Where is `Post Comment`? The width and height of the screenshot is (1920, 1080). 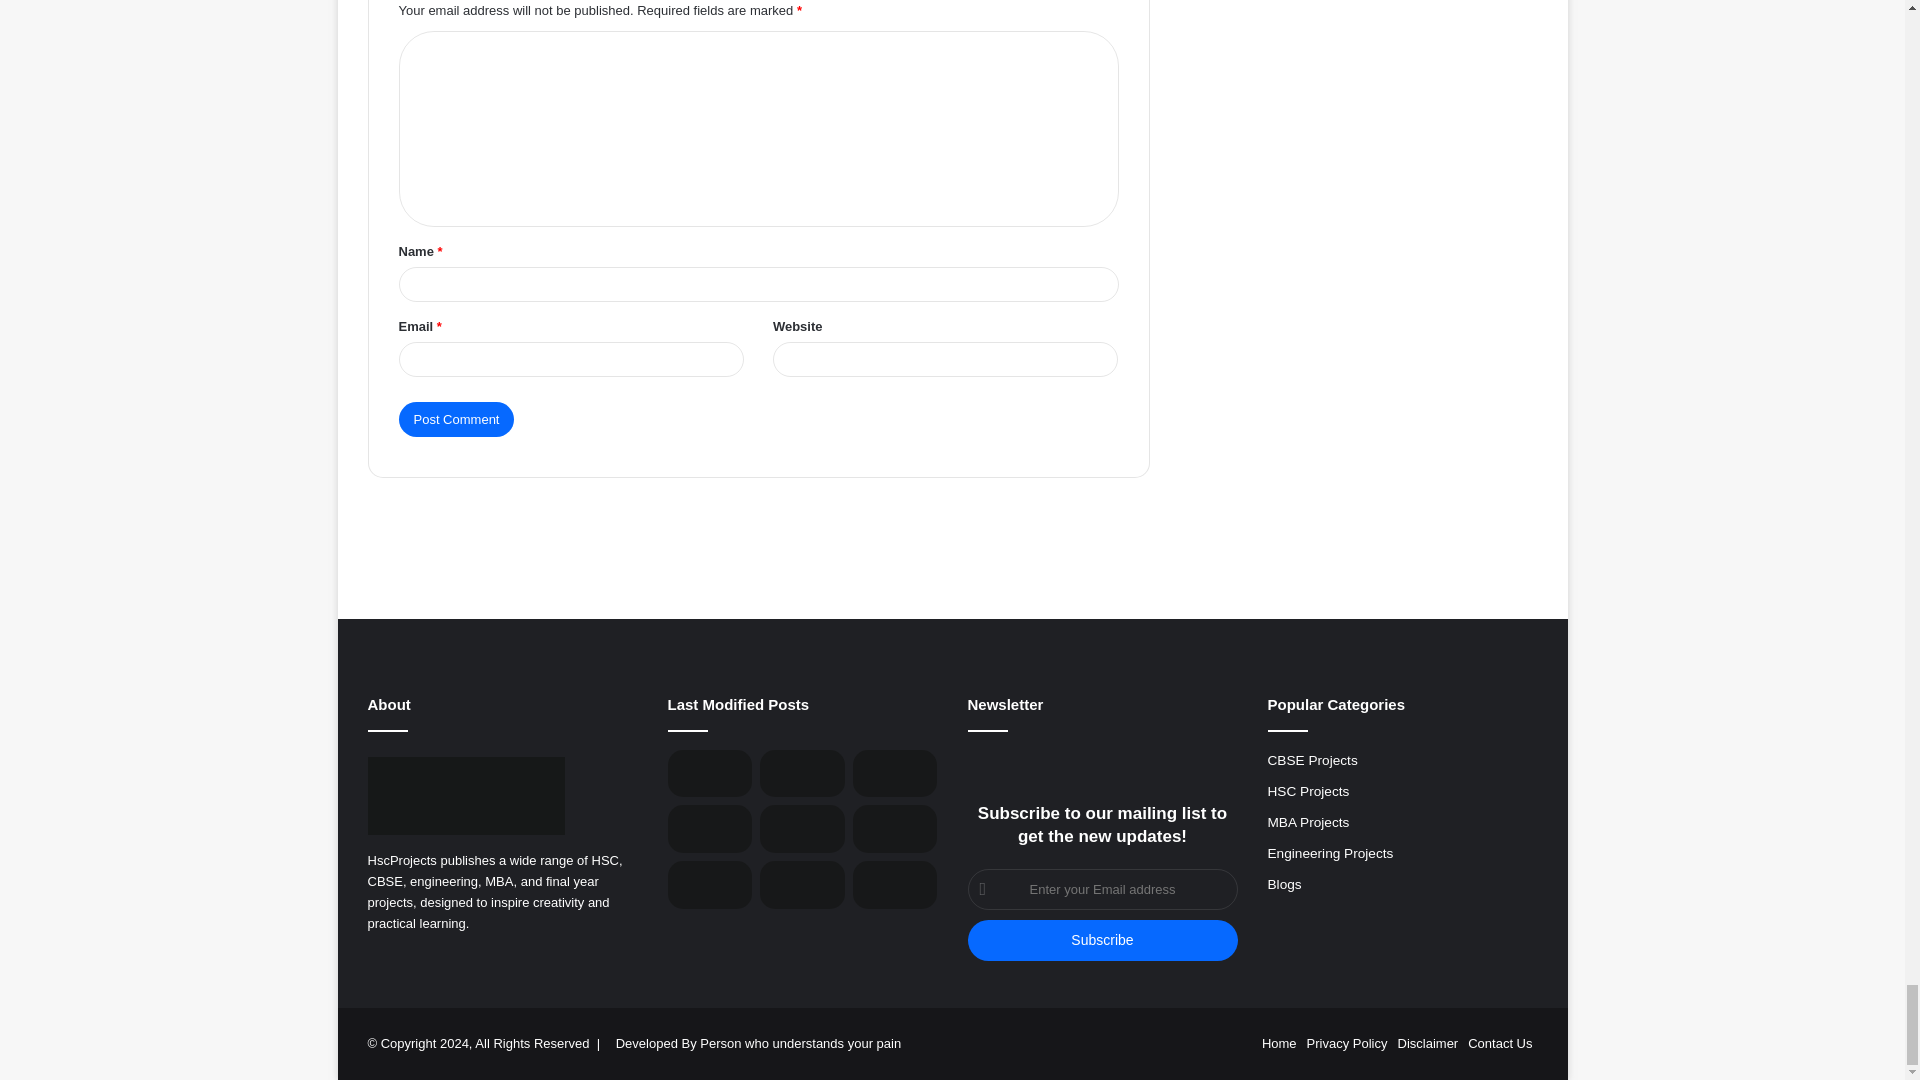 Post Comment is located at coordinates (456, 419).